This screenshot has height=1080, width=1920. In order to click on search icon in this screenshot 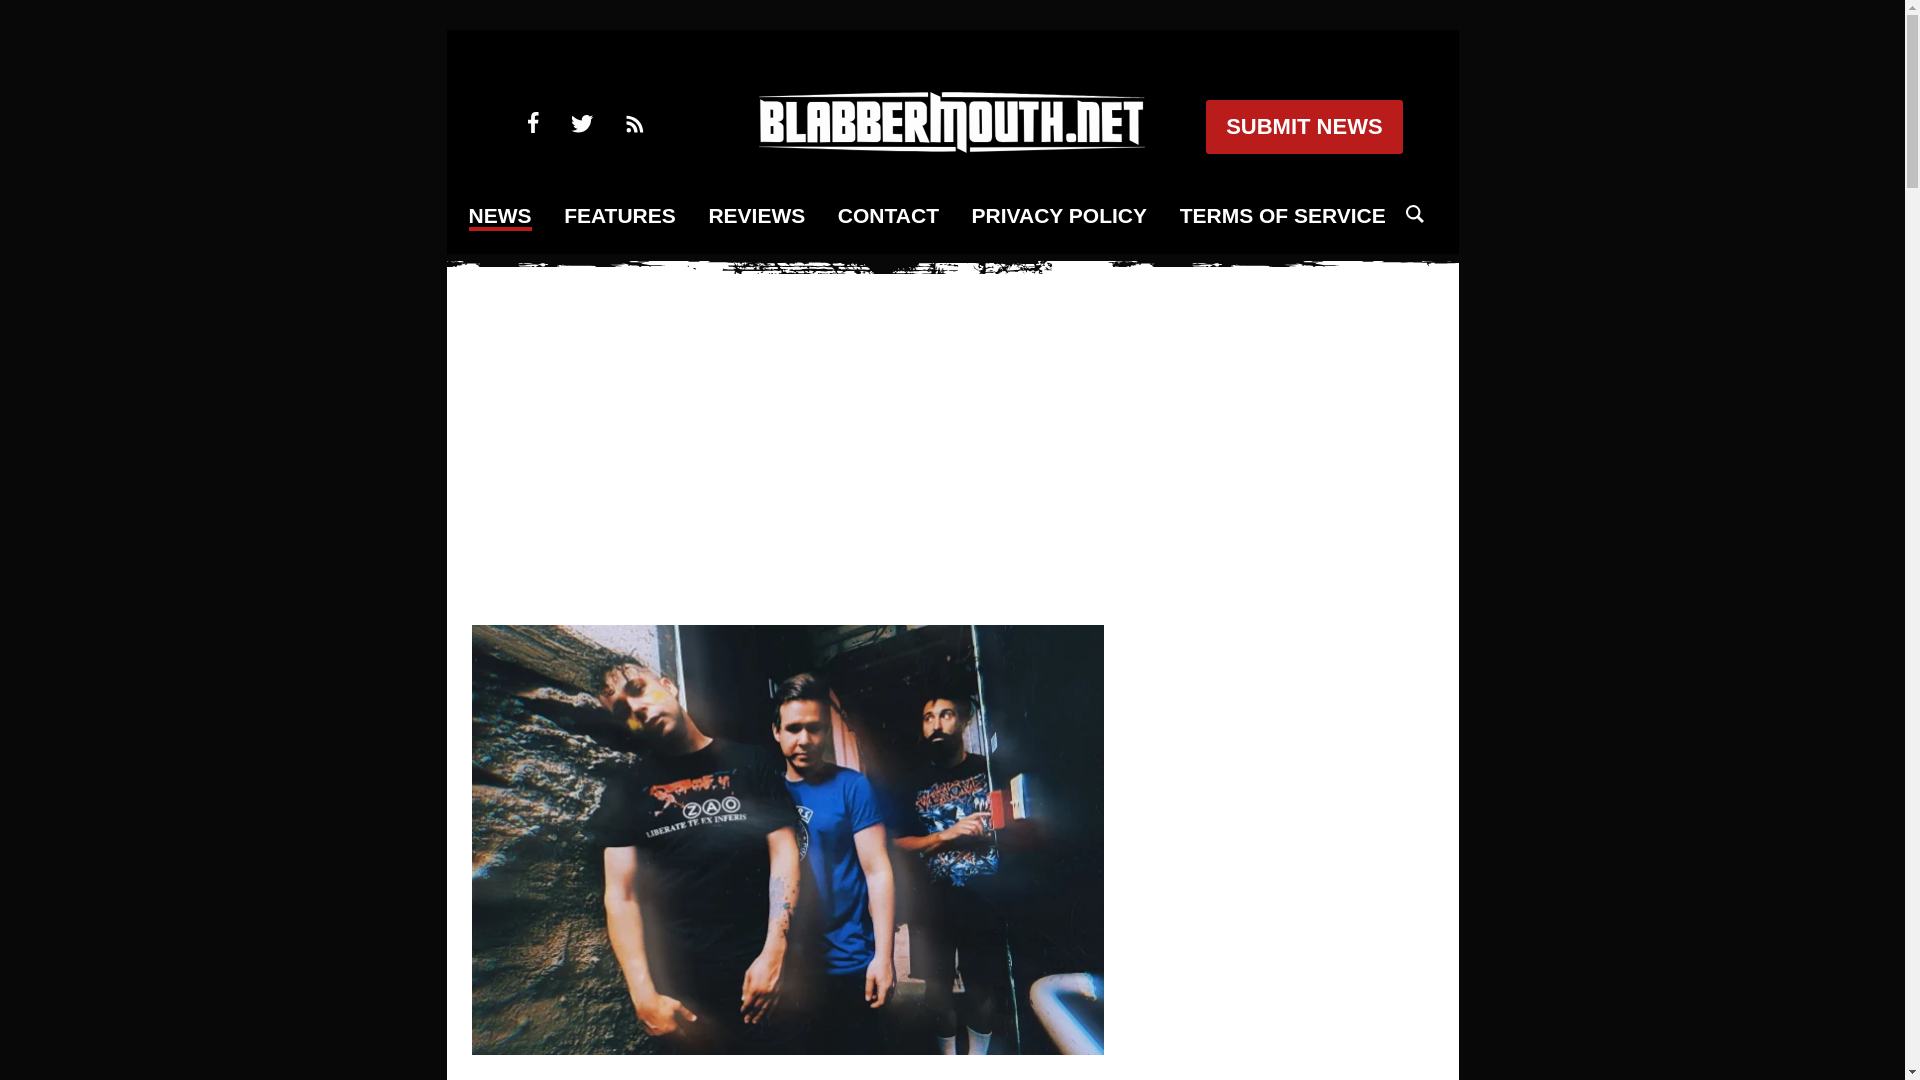, I will do `click(1414, 214)`.